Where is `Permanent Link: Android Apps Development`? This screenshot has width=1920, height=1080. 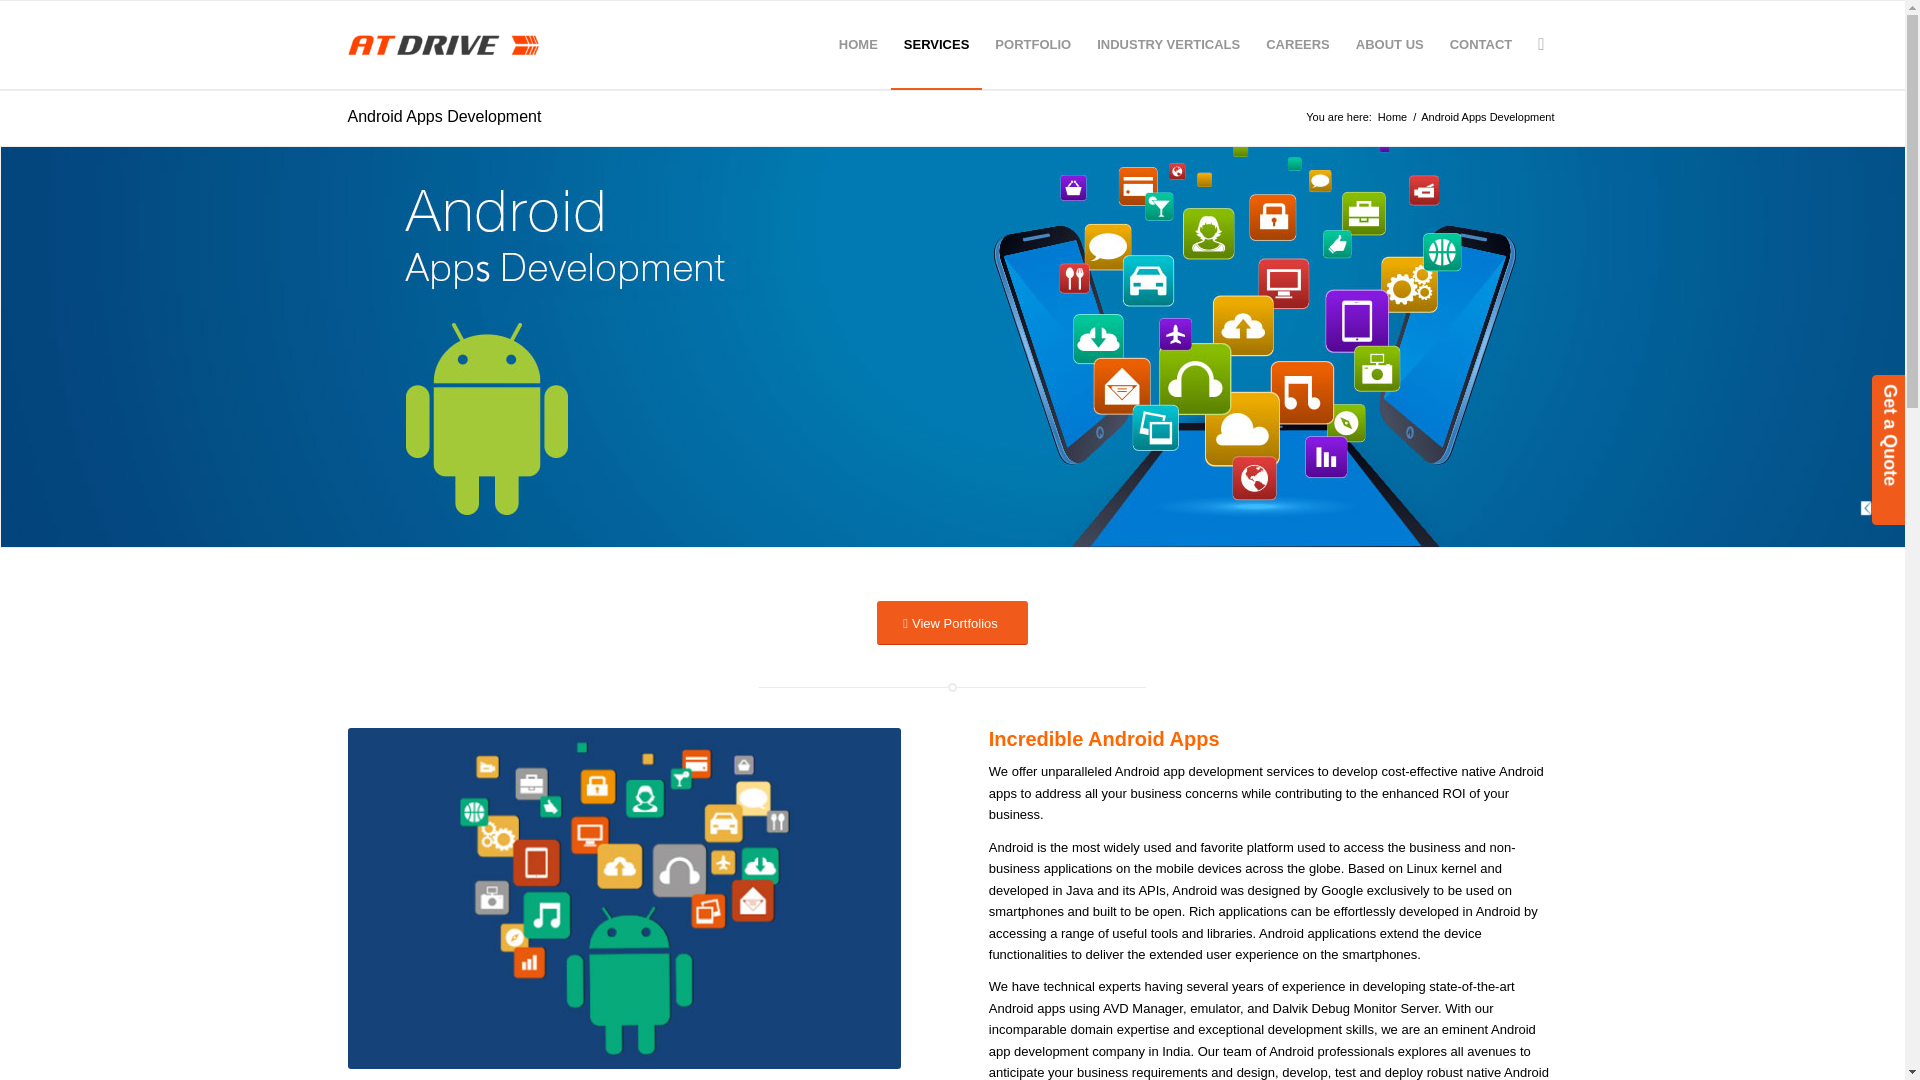 Permanent Link: Android Apps Development is located at coordinates (444, 116).